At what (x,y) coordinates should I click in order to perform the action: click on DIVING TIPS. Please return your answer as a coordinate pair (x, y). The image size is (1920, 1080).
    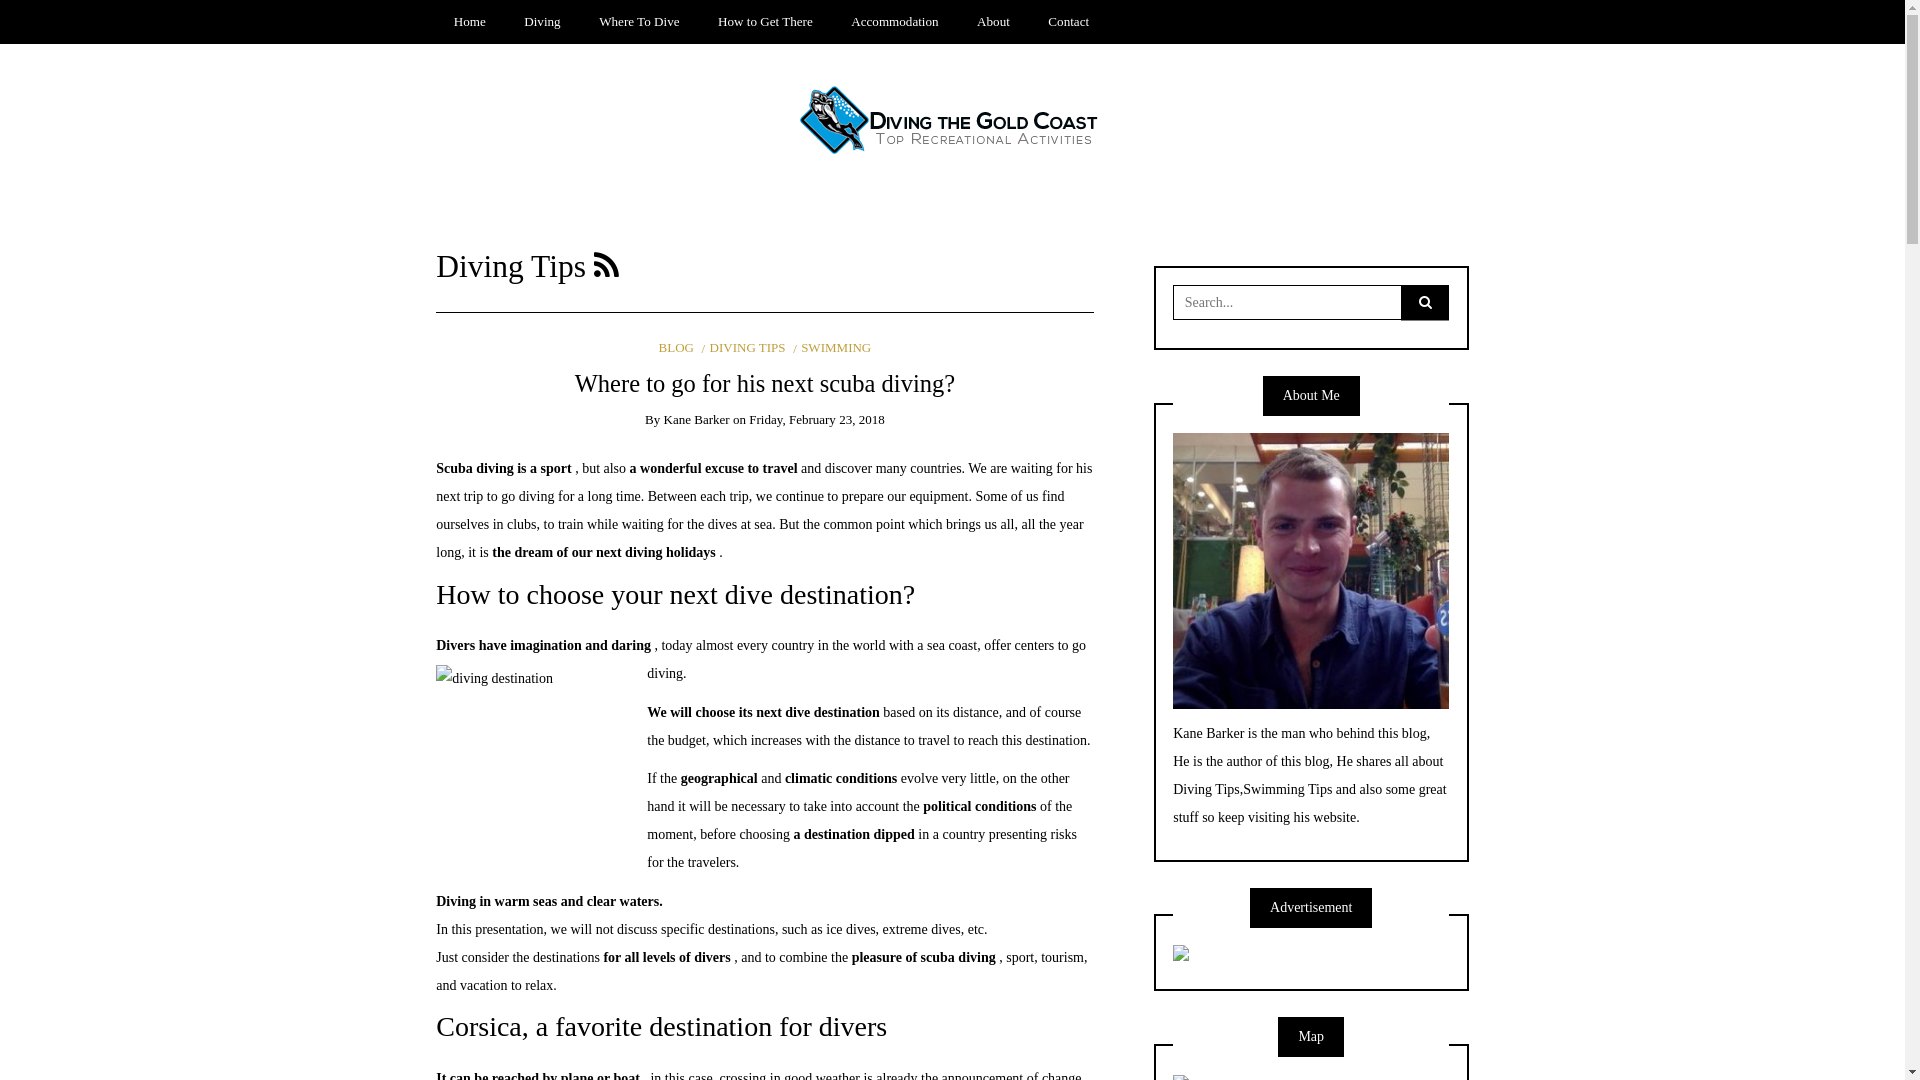
    Looking at the image, I should click on (744, 348).